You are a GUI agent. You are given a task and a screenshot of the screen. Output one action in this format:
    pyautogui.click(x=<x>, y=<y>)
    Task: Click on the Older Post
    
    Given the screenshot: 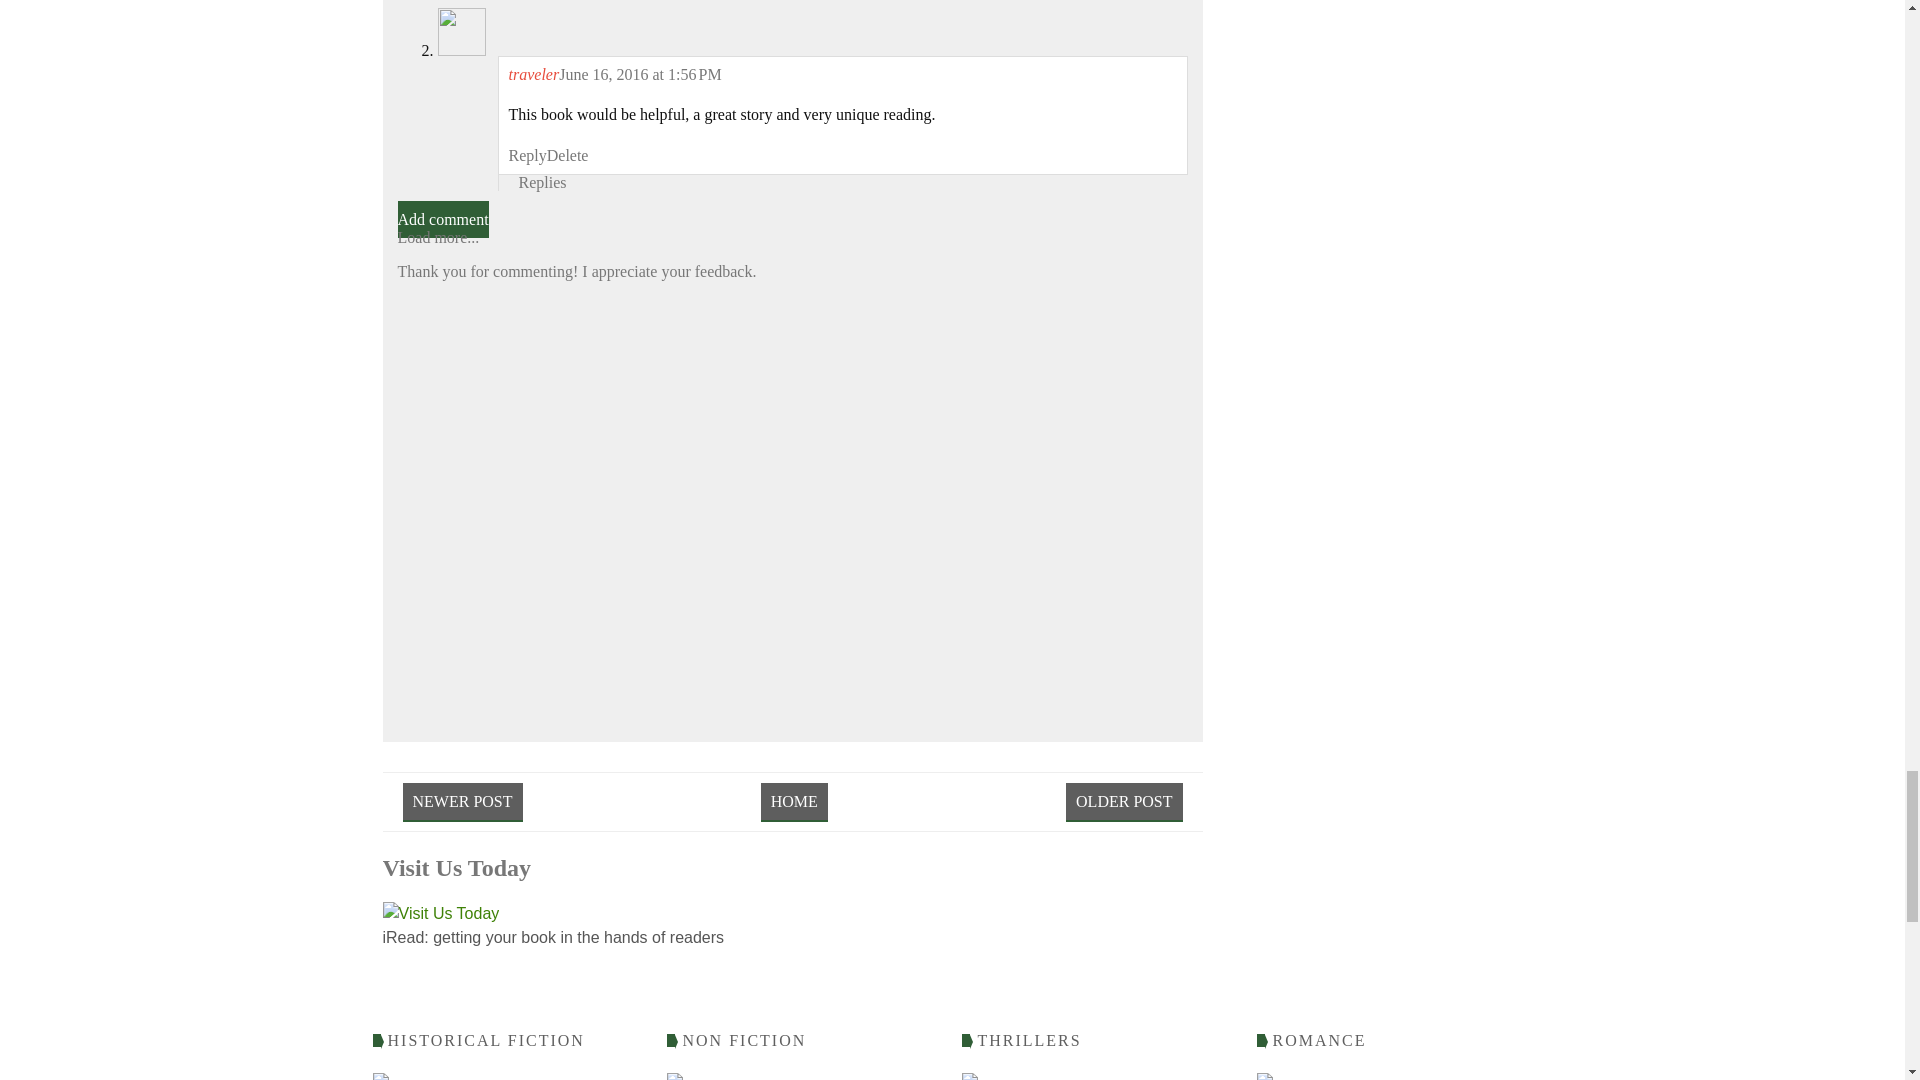 What is the action you would take?
    pyautogui.click(x=1124, y=802)
    